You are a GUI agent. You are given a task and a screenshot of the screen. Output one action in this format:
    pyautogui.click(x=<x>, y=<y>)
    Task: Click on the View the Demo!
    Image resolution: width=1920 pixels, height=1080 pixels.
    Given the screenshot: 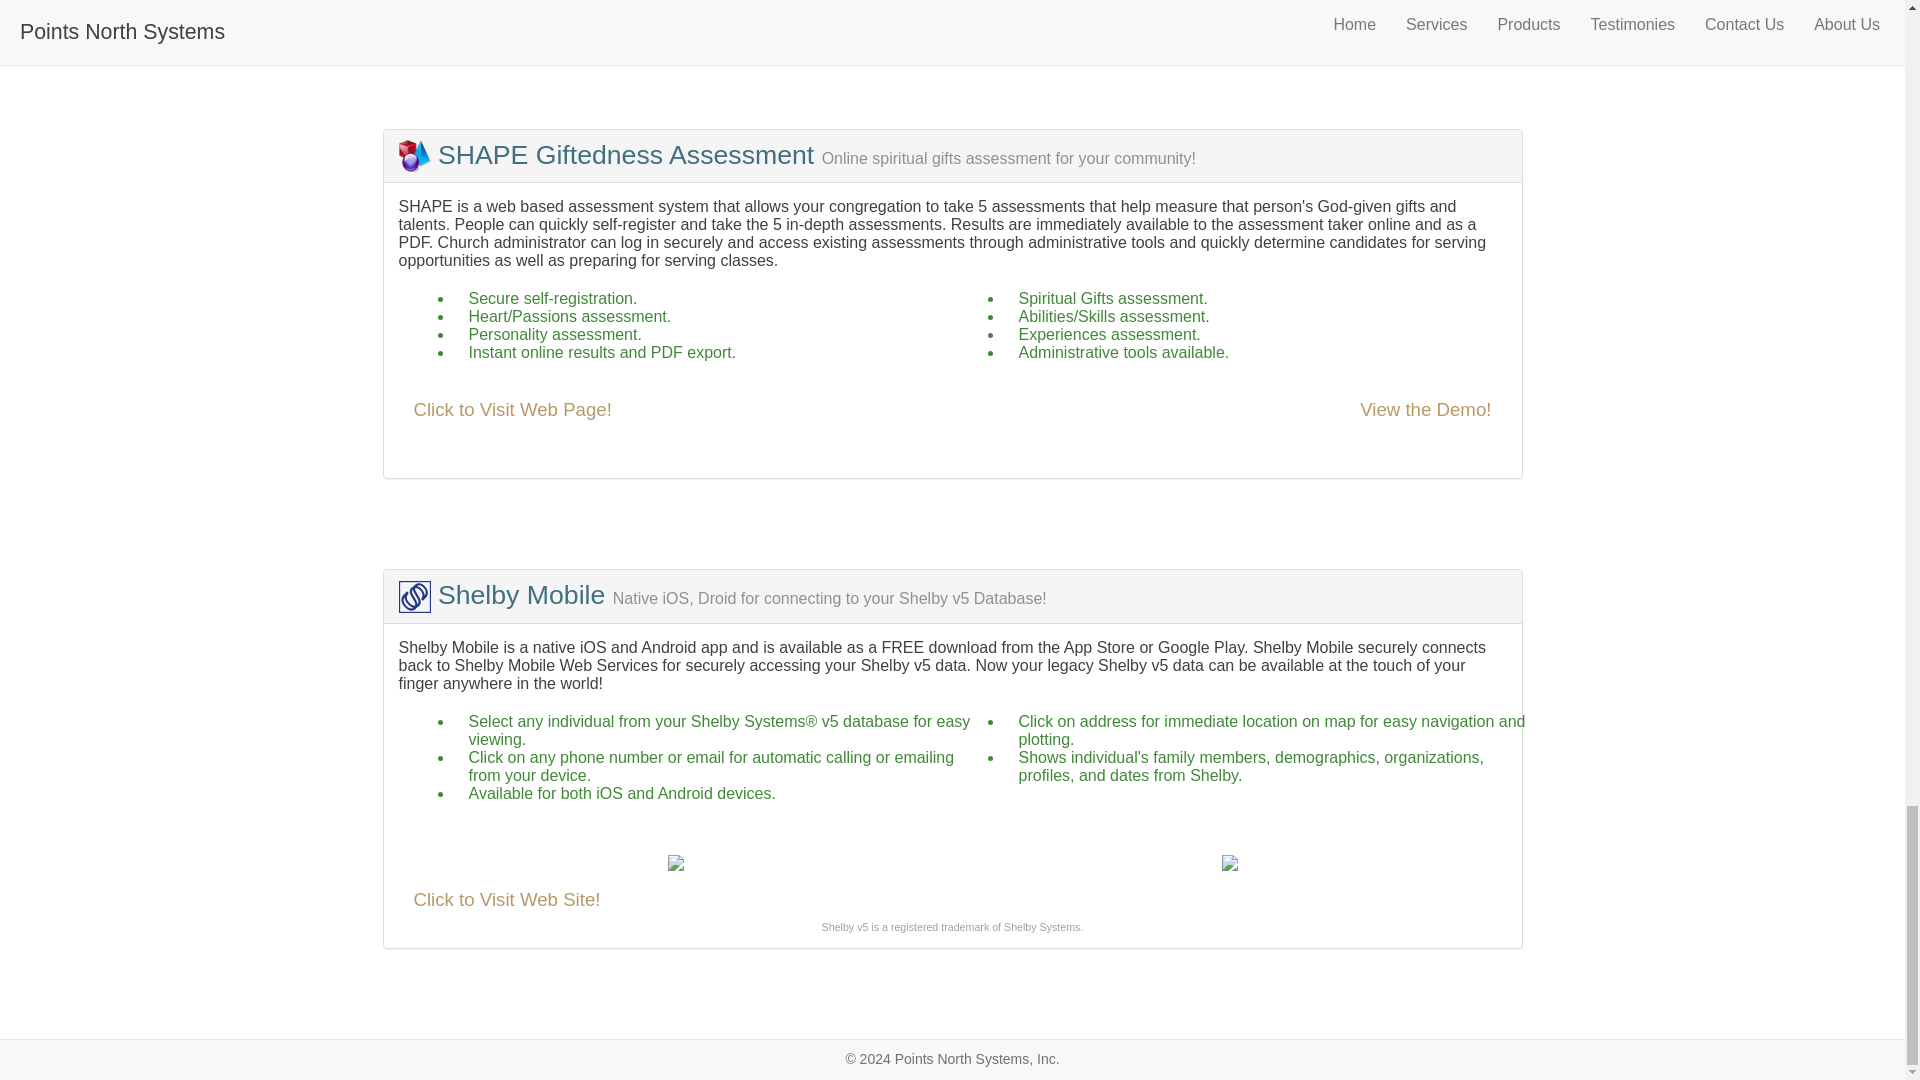 What is the action you would take?
    pyautogui.click(x=1425, y=409)
    